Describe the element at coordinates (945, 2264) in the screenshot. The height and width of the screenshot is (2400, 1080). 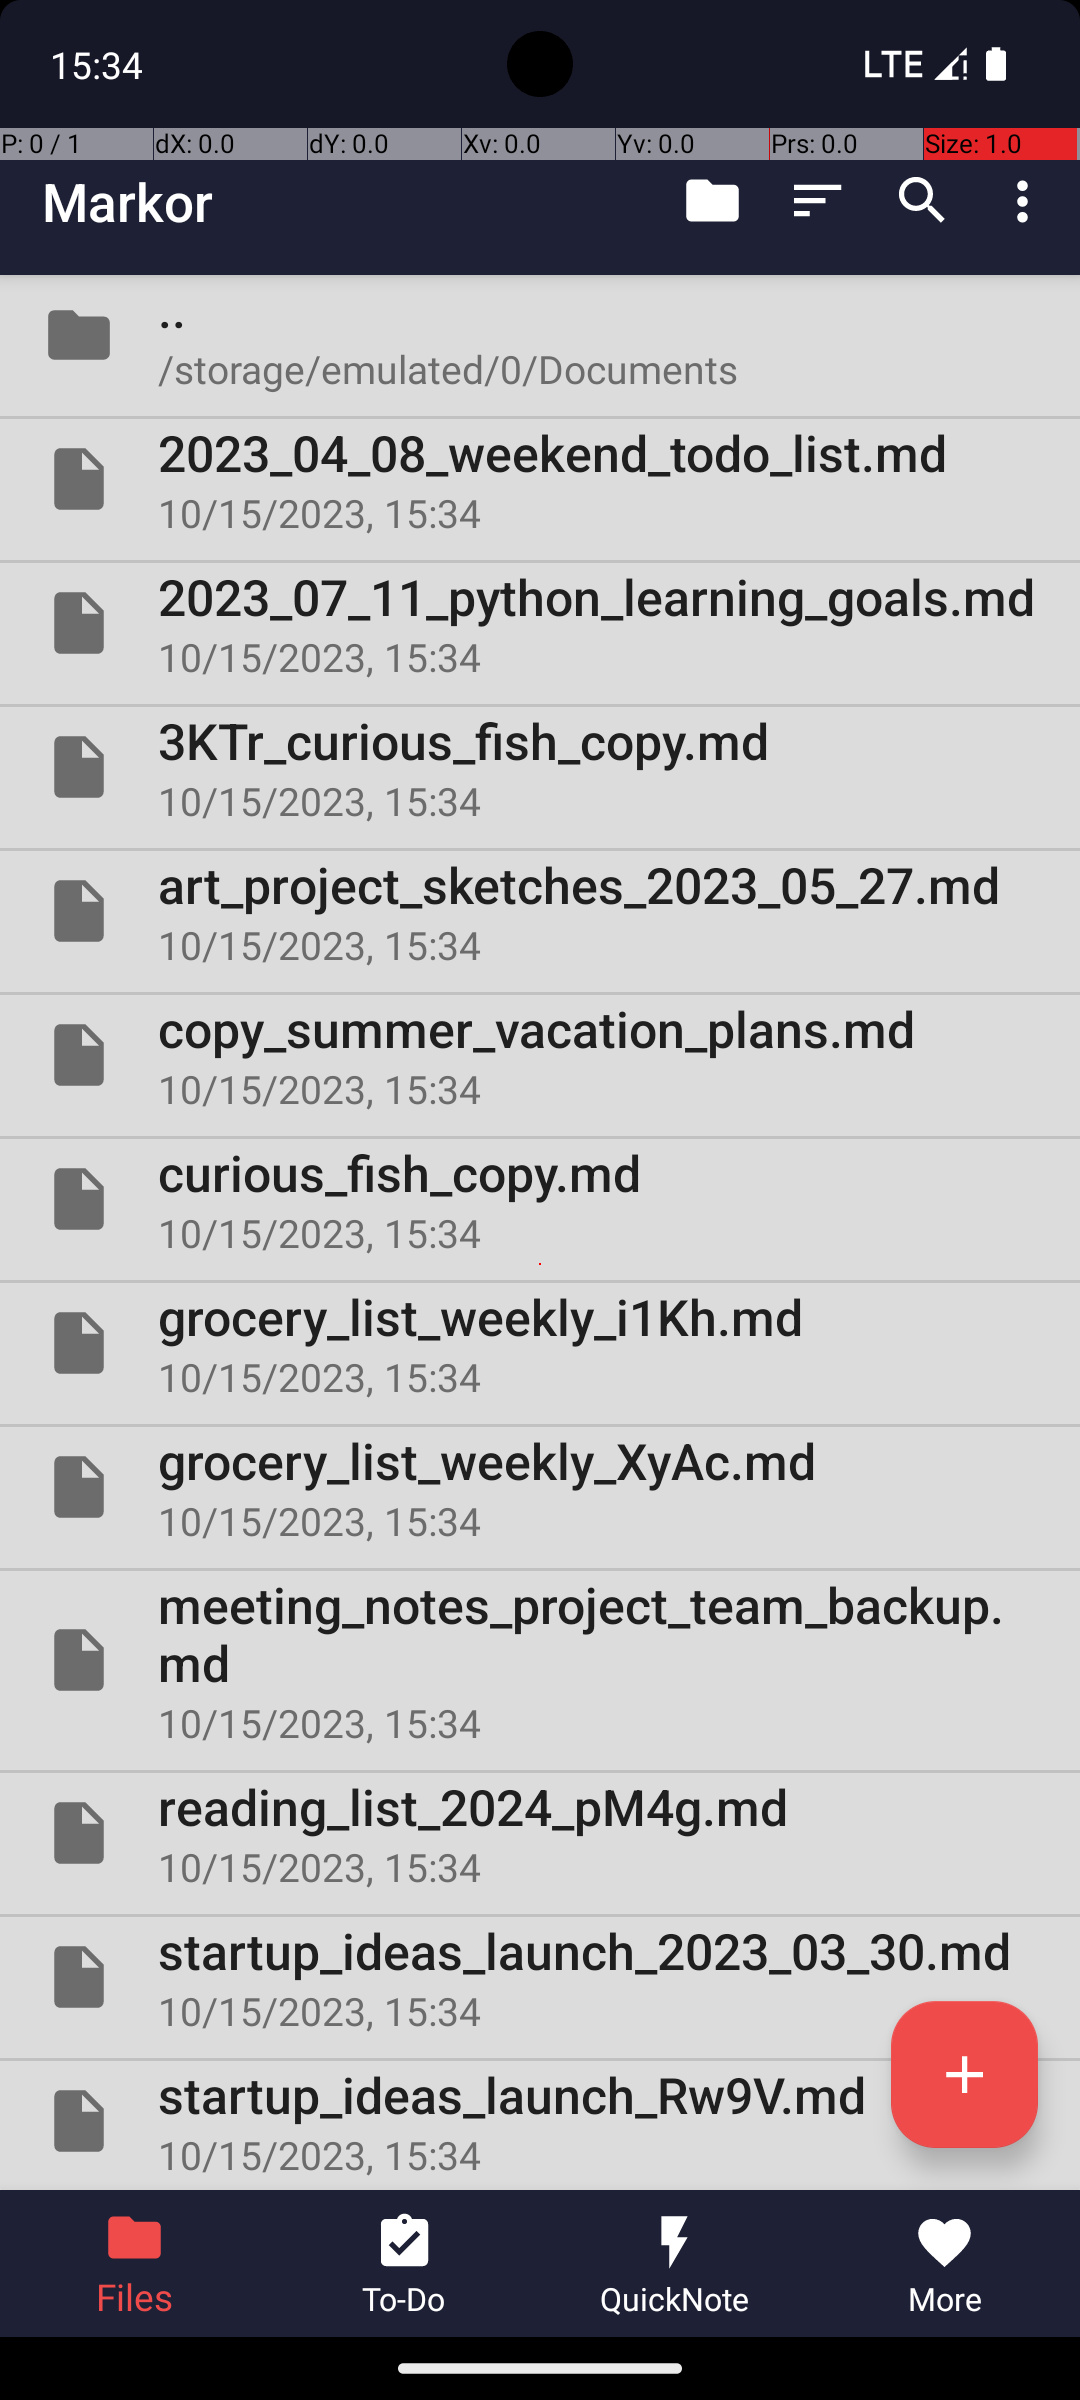
I see `More` at that location.